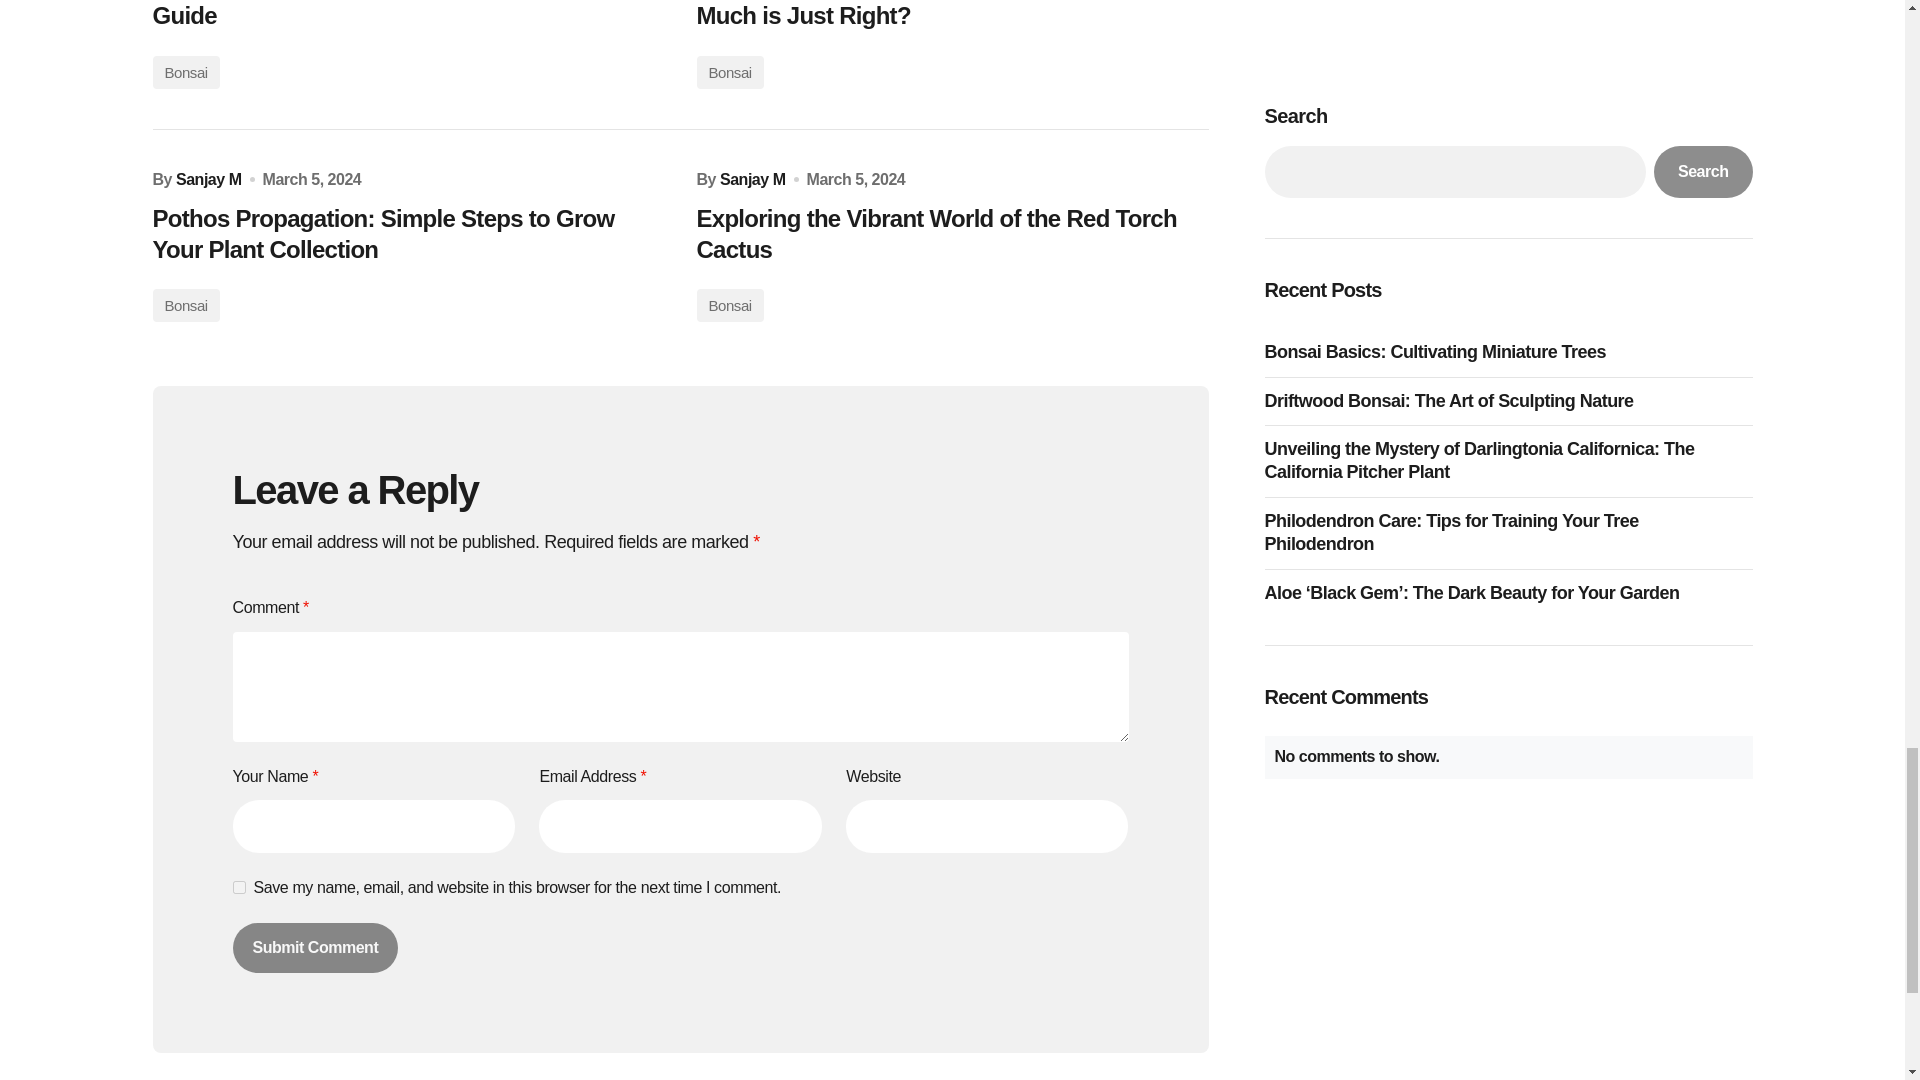  Describe the element at coordinates (408, 16) in the screenshot. I see `English Ivy Repotting 101: A Step-by-Step Guide` at that location.